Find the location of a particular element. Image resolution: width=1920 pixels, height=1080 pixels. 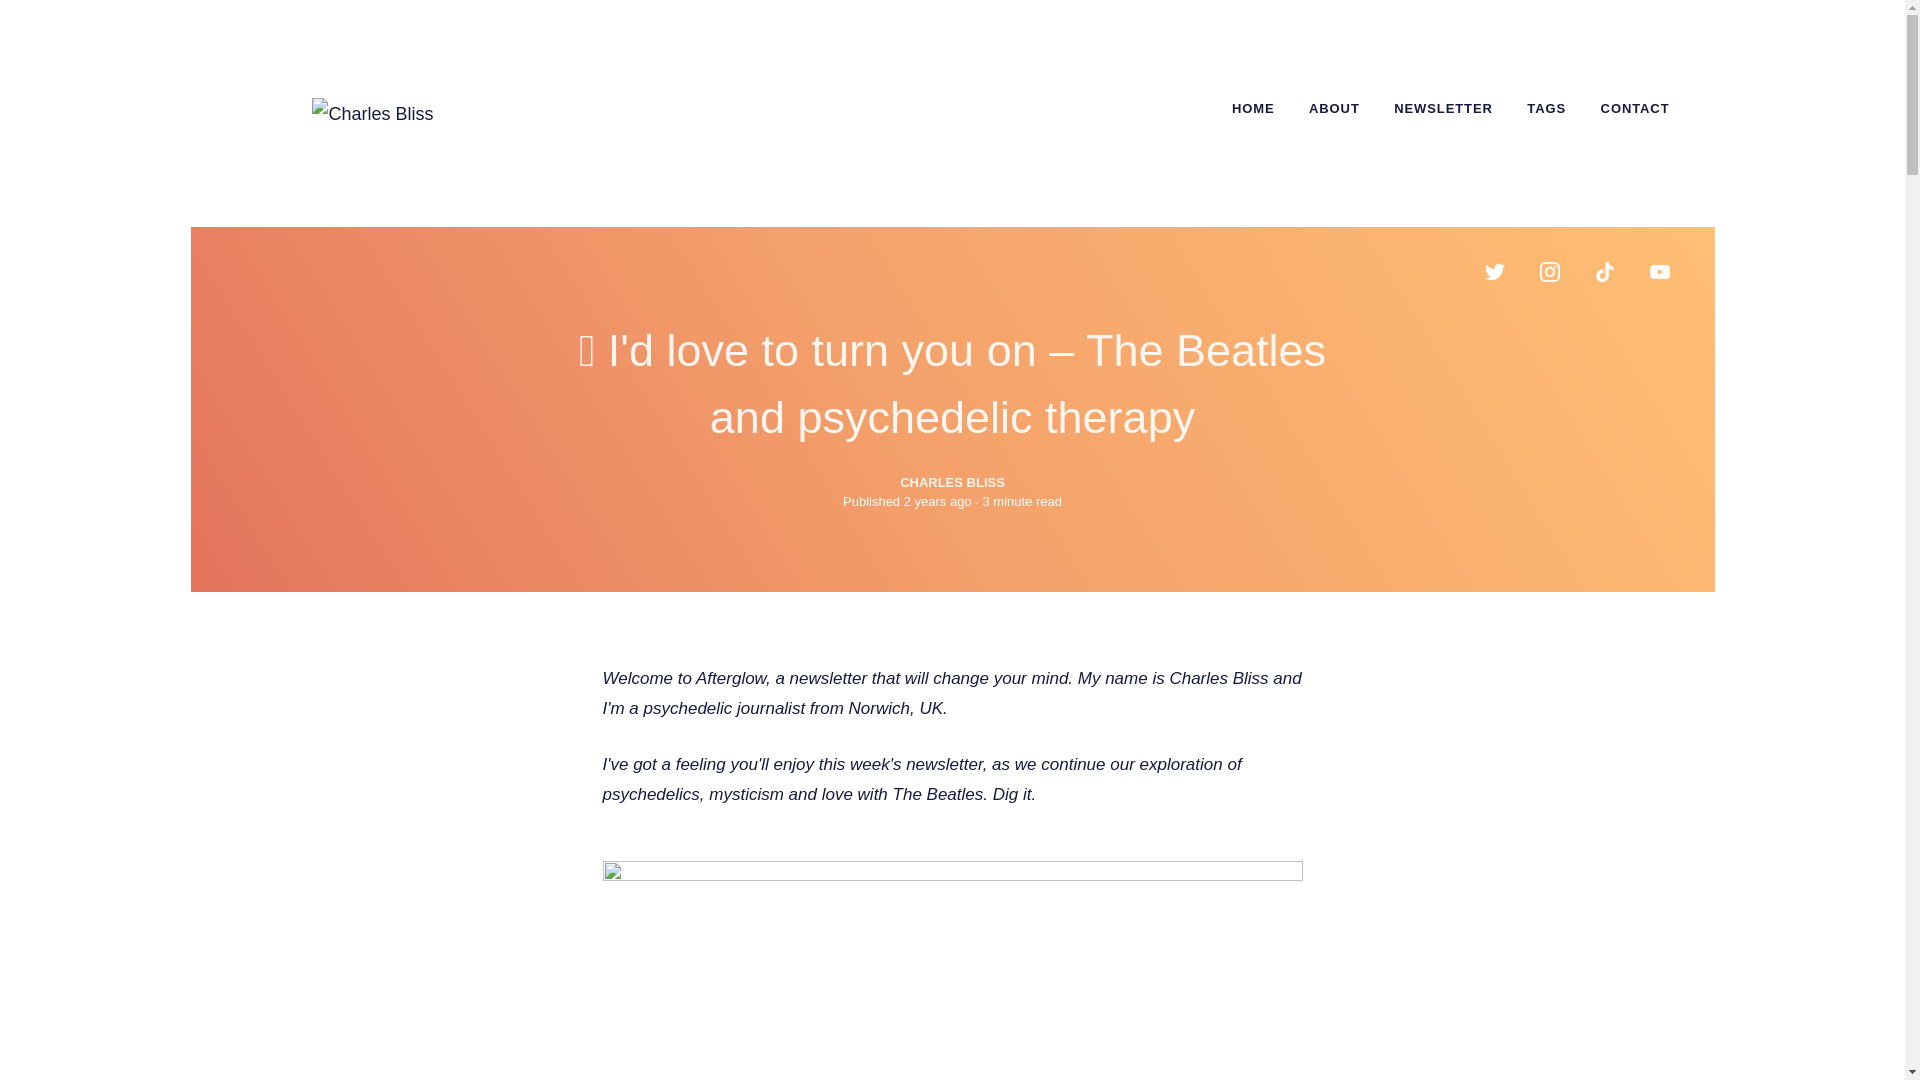

HOME is located at coordinates (1254, 108).